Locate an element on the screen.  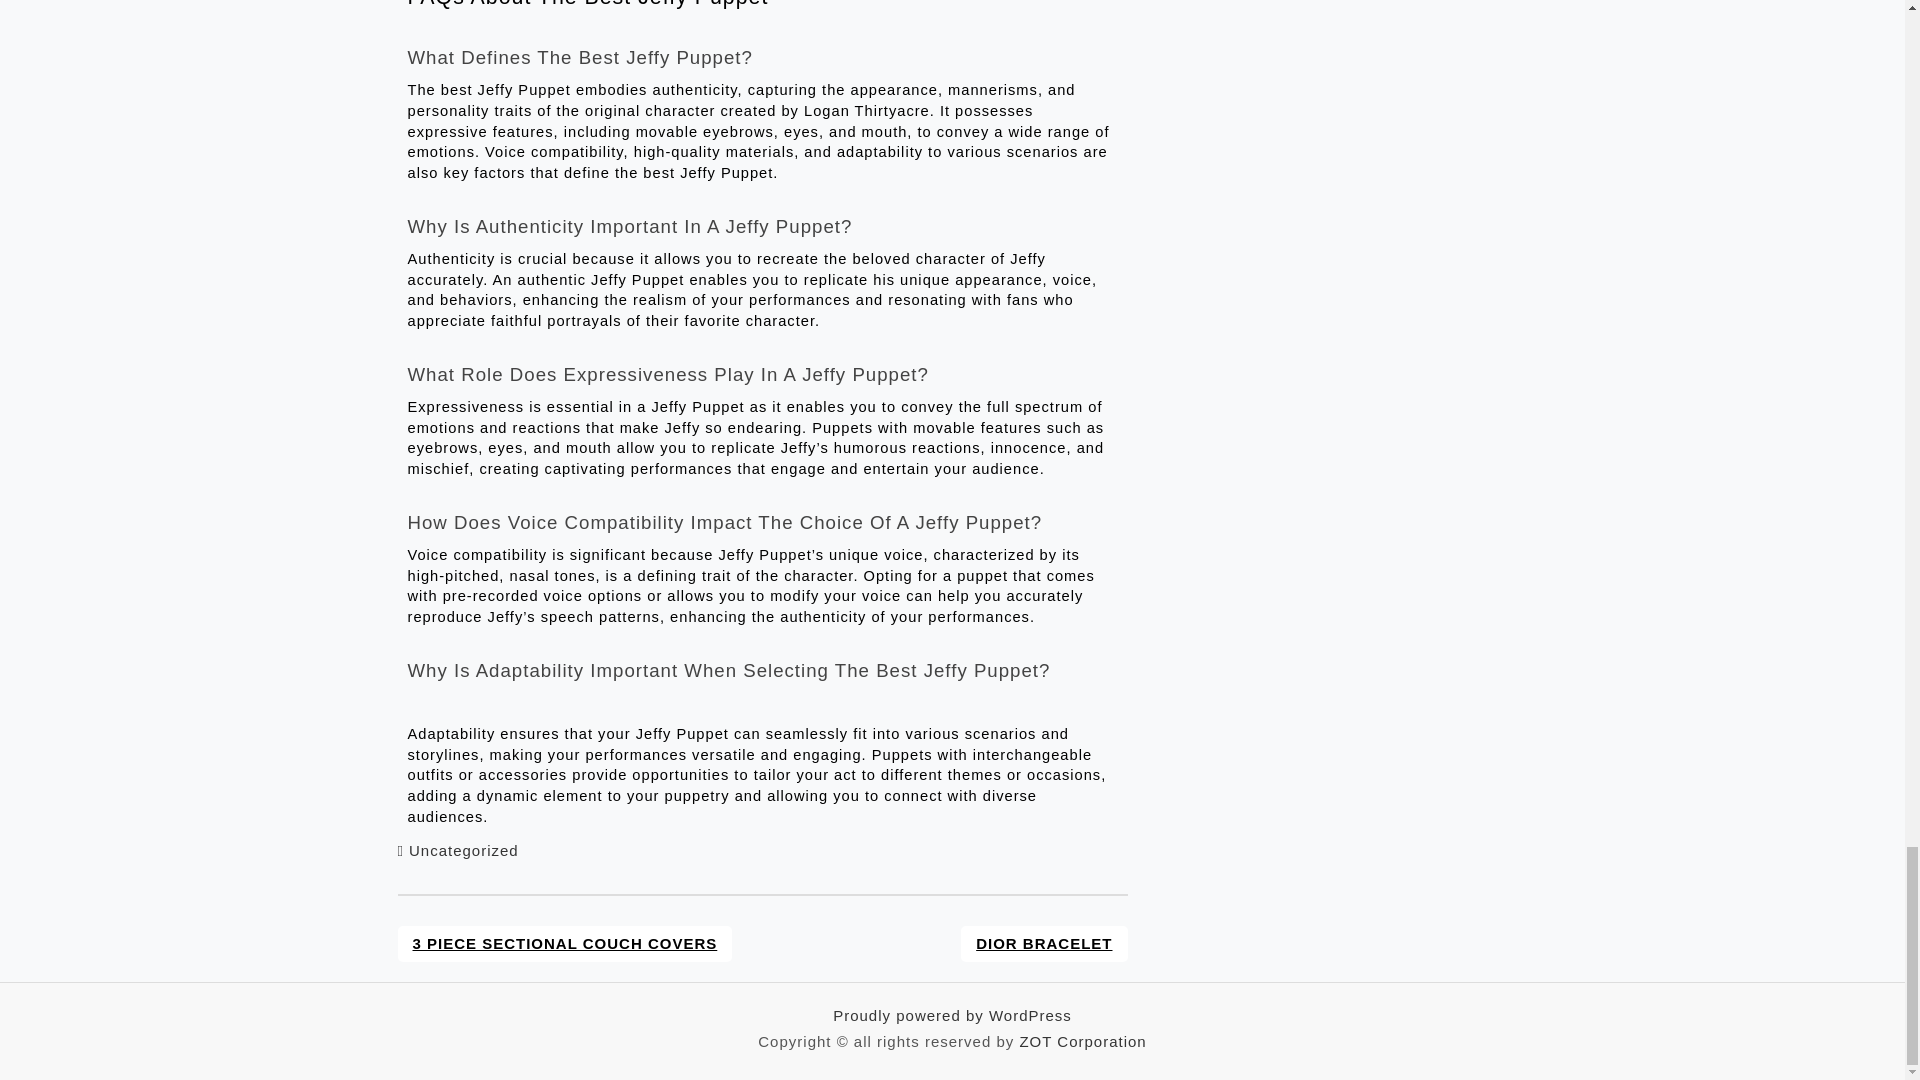
ZOT Corporation is located at coordinates (1082, 1040).